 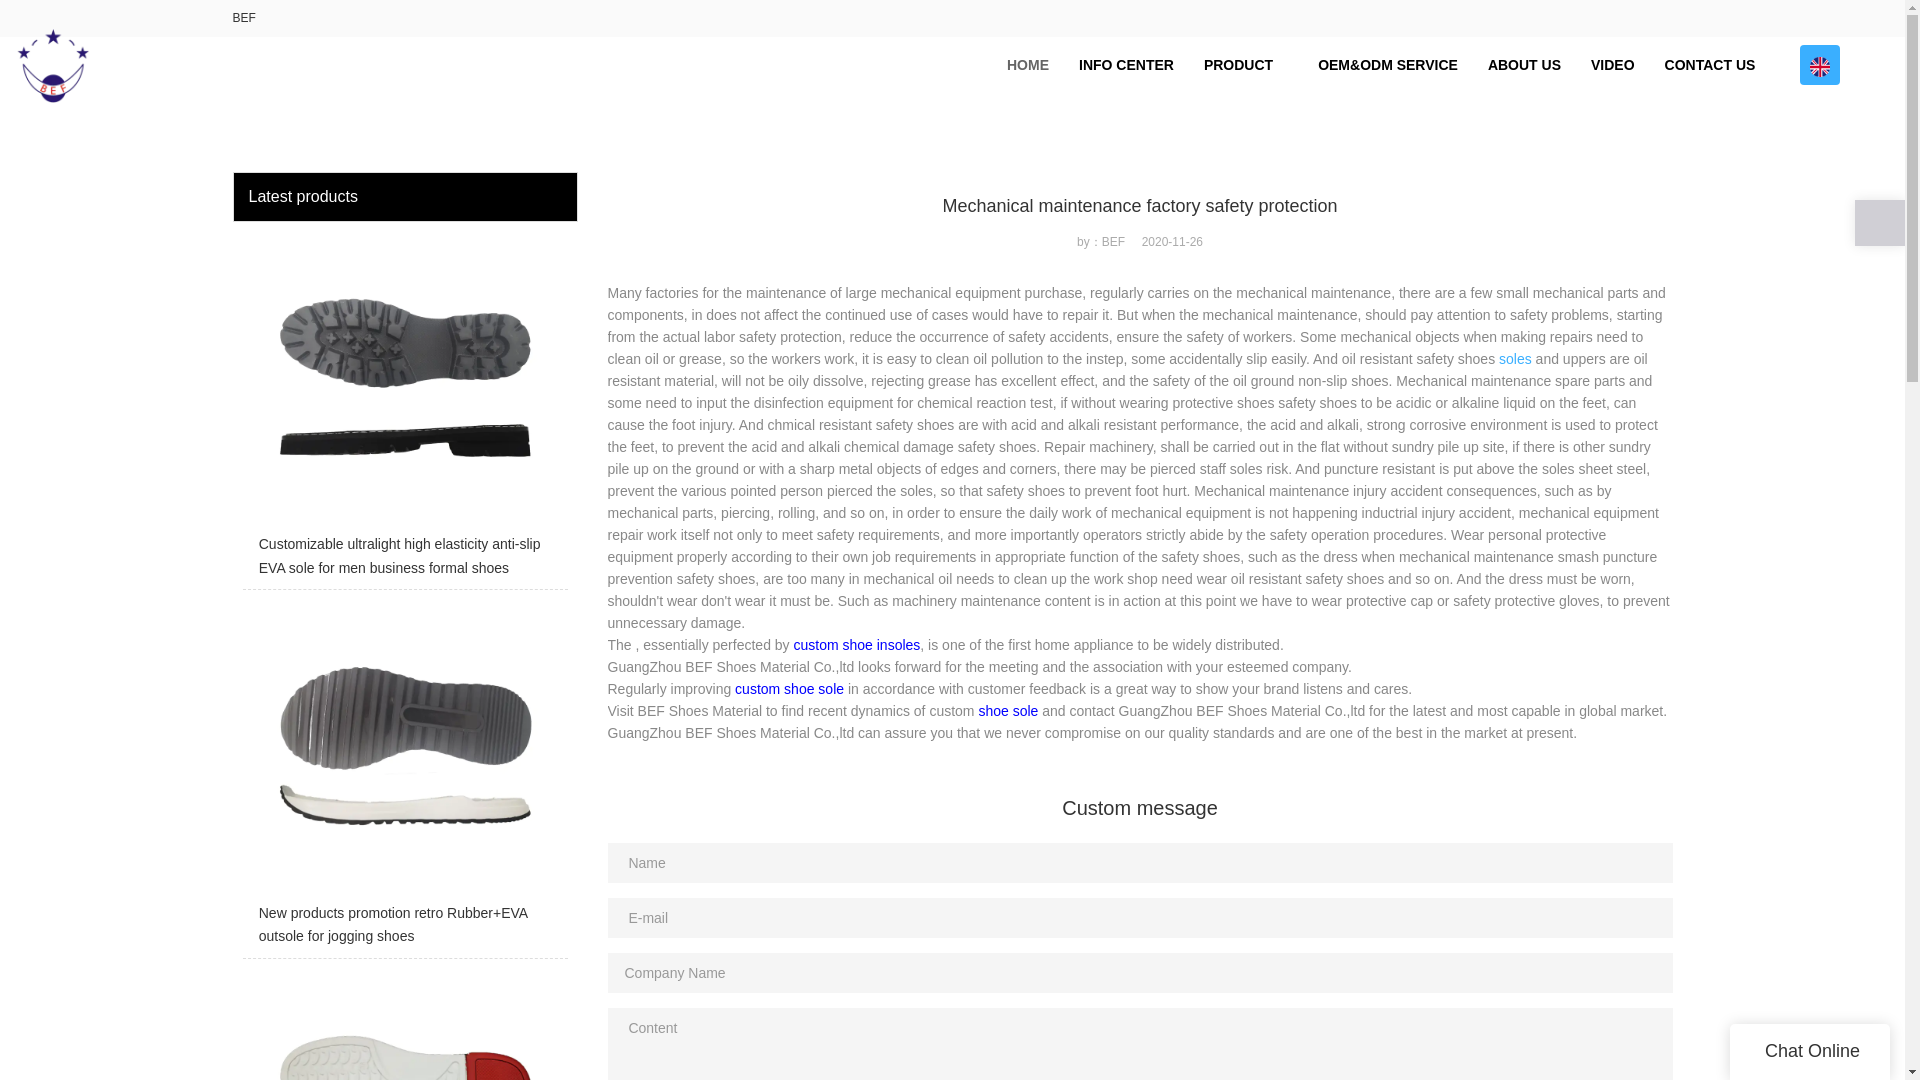 I want to click on soles, so click(x=1516, y=359).